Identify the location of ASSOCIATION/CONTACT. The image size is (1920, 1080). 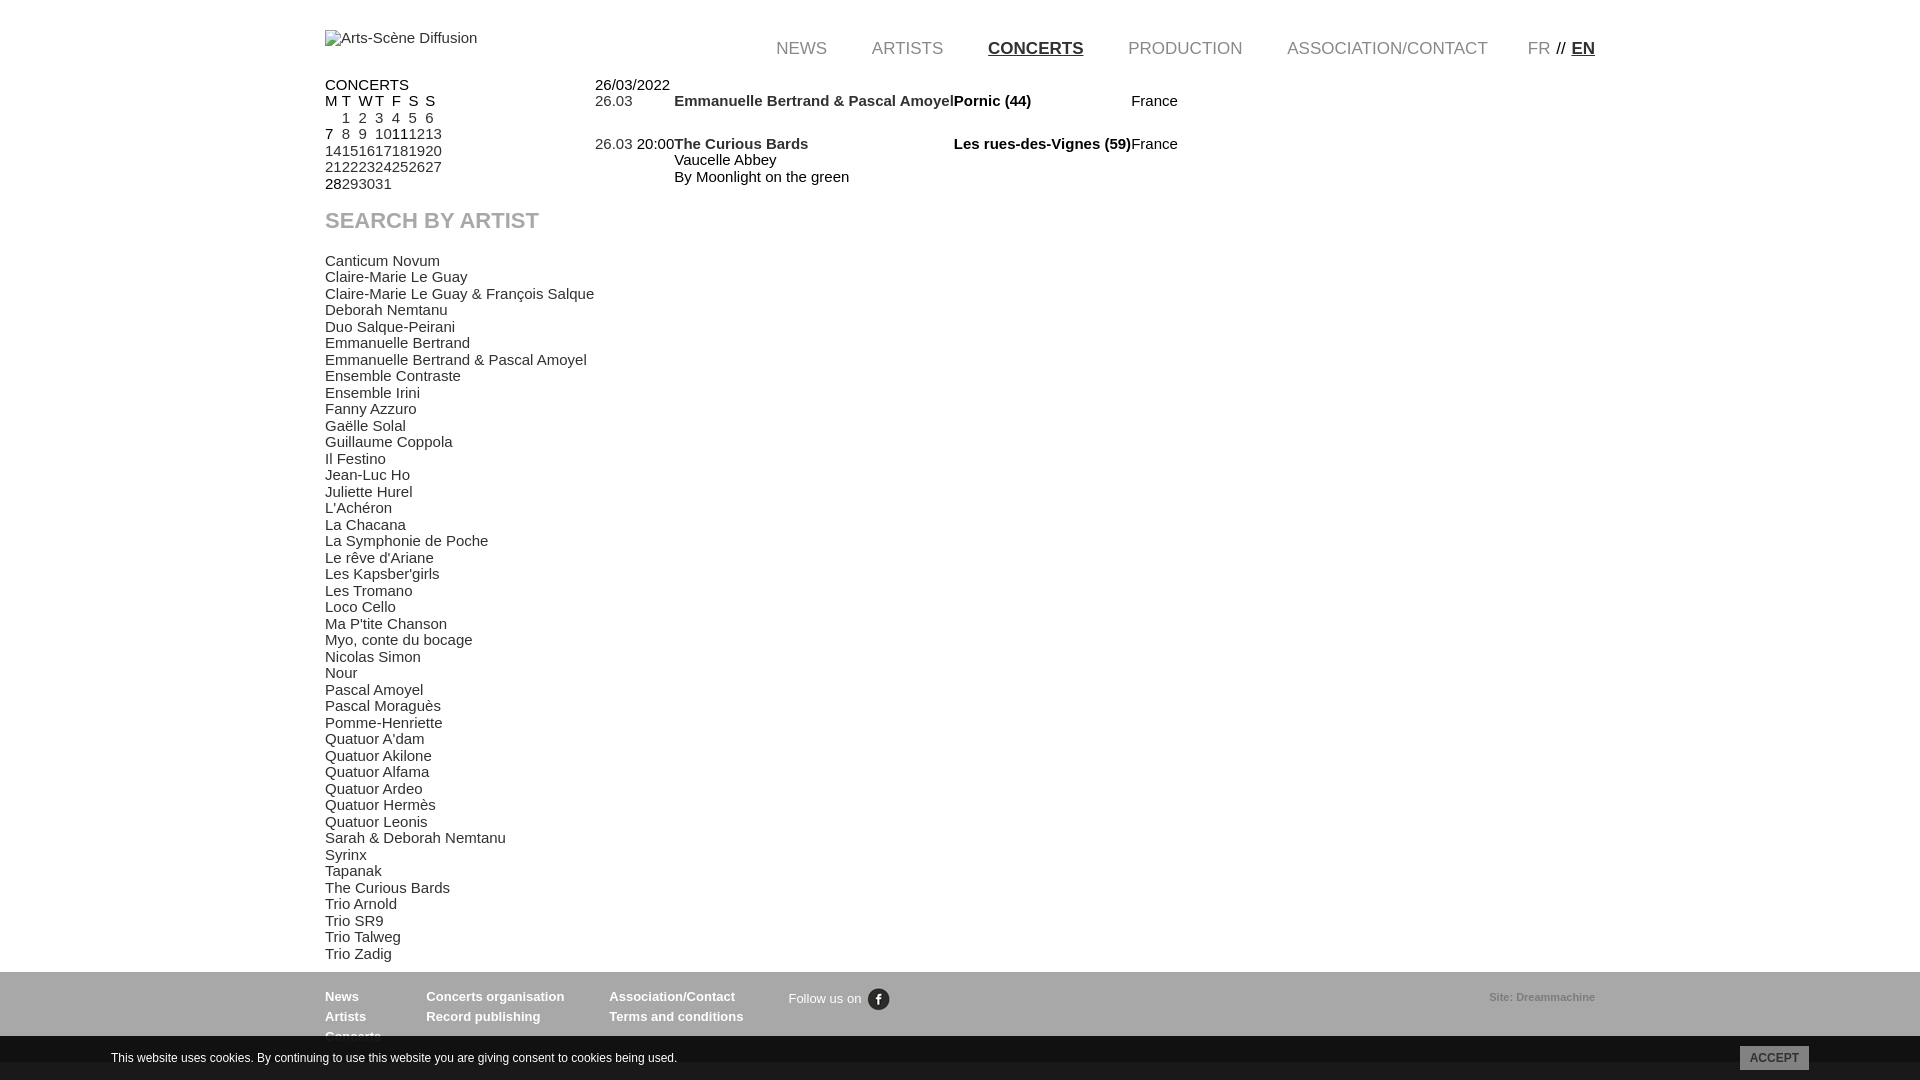
(1388, 48).